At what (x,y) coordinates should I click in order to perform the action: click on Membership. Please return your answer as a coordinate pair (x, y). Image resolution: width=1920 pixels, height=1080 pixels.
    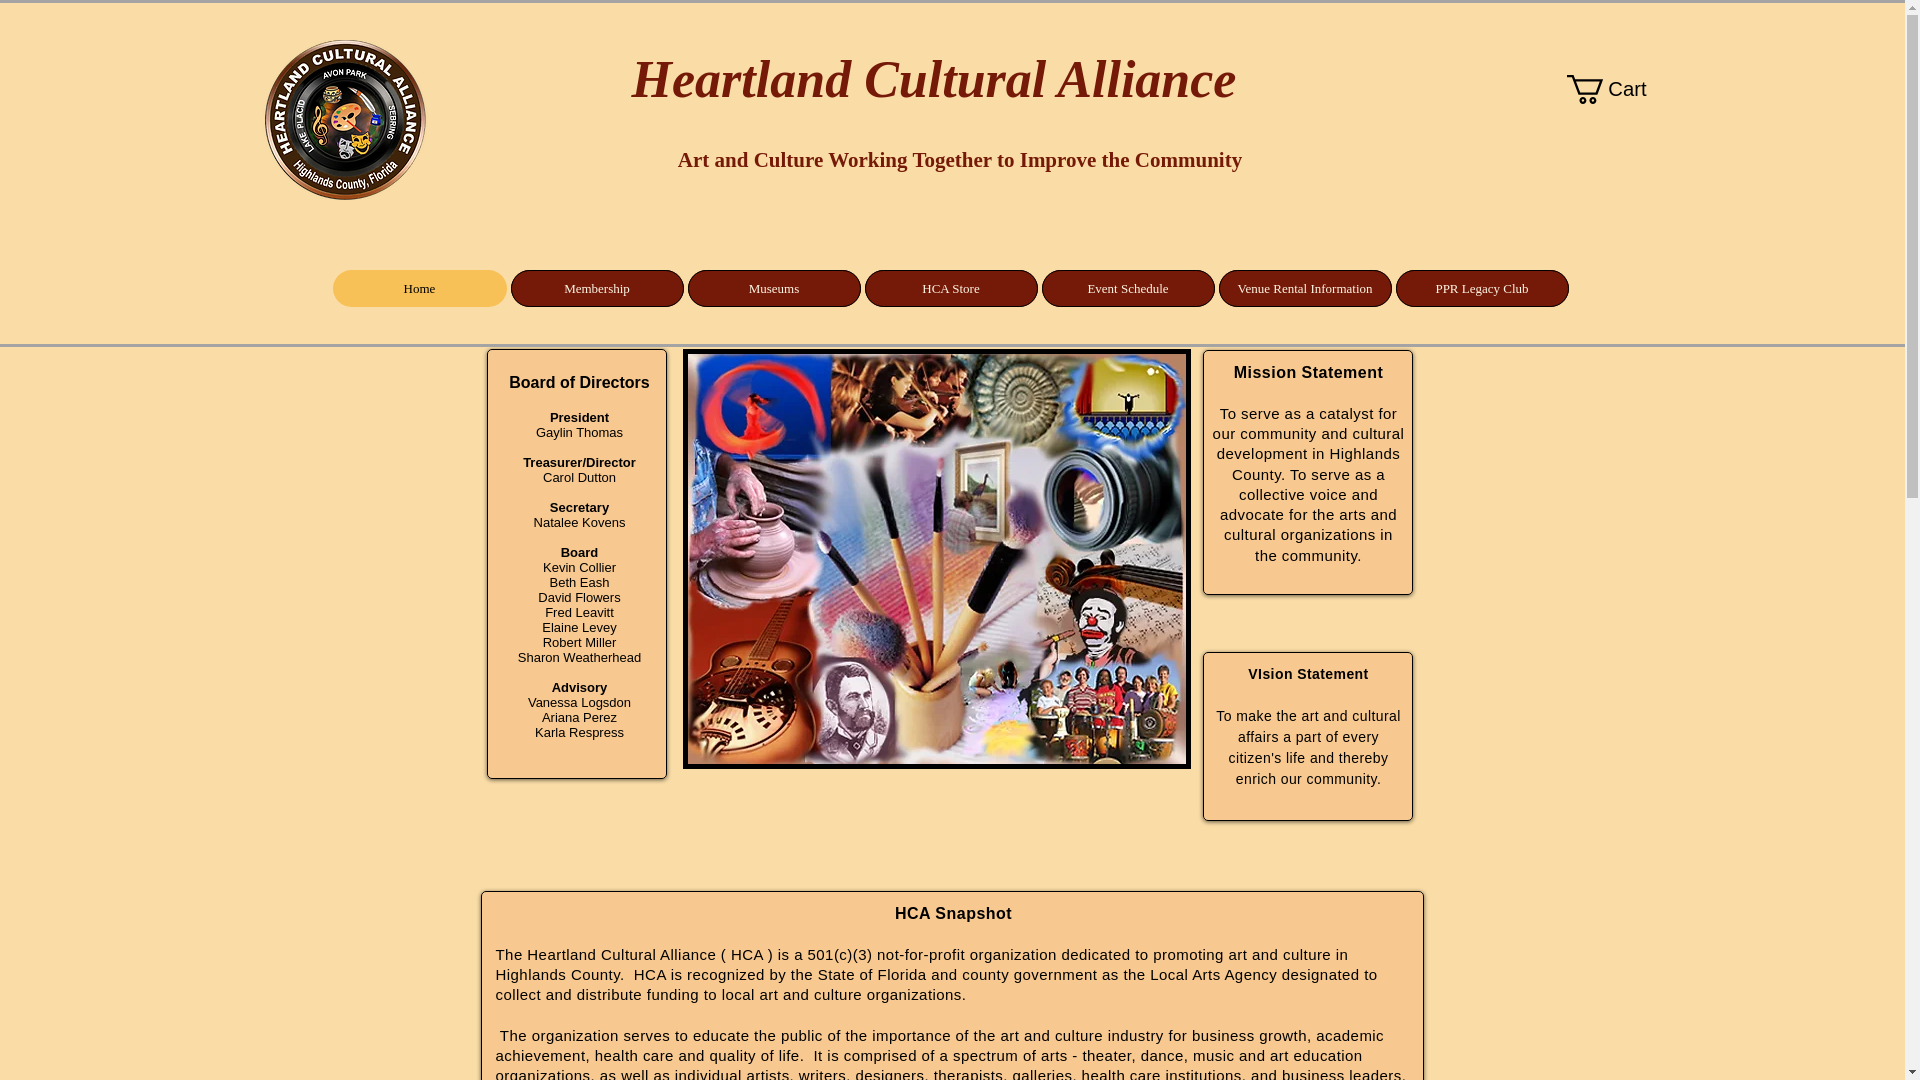
    Looking at the image, I should click on (596, 288).